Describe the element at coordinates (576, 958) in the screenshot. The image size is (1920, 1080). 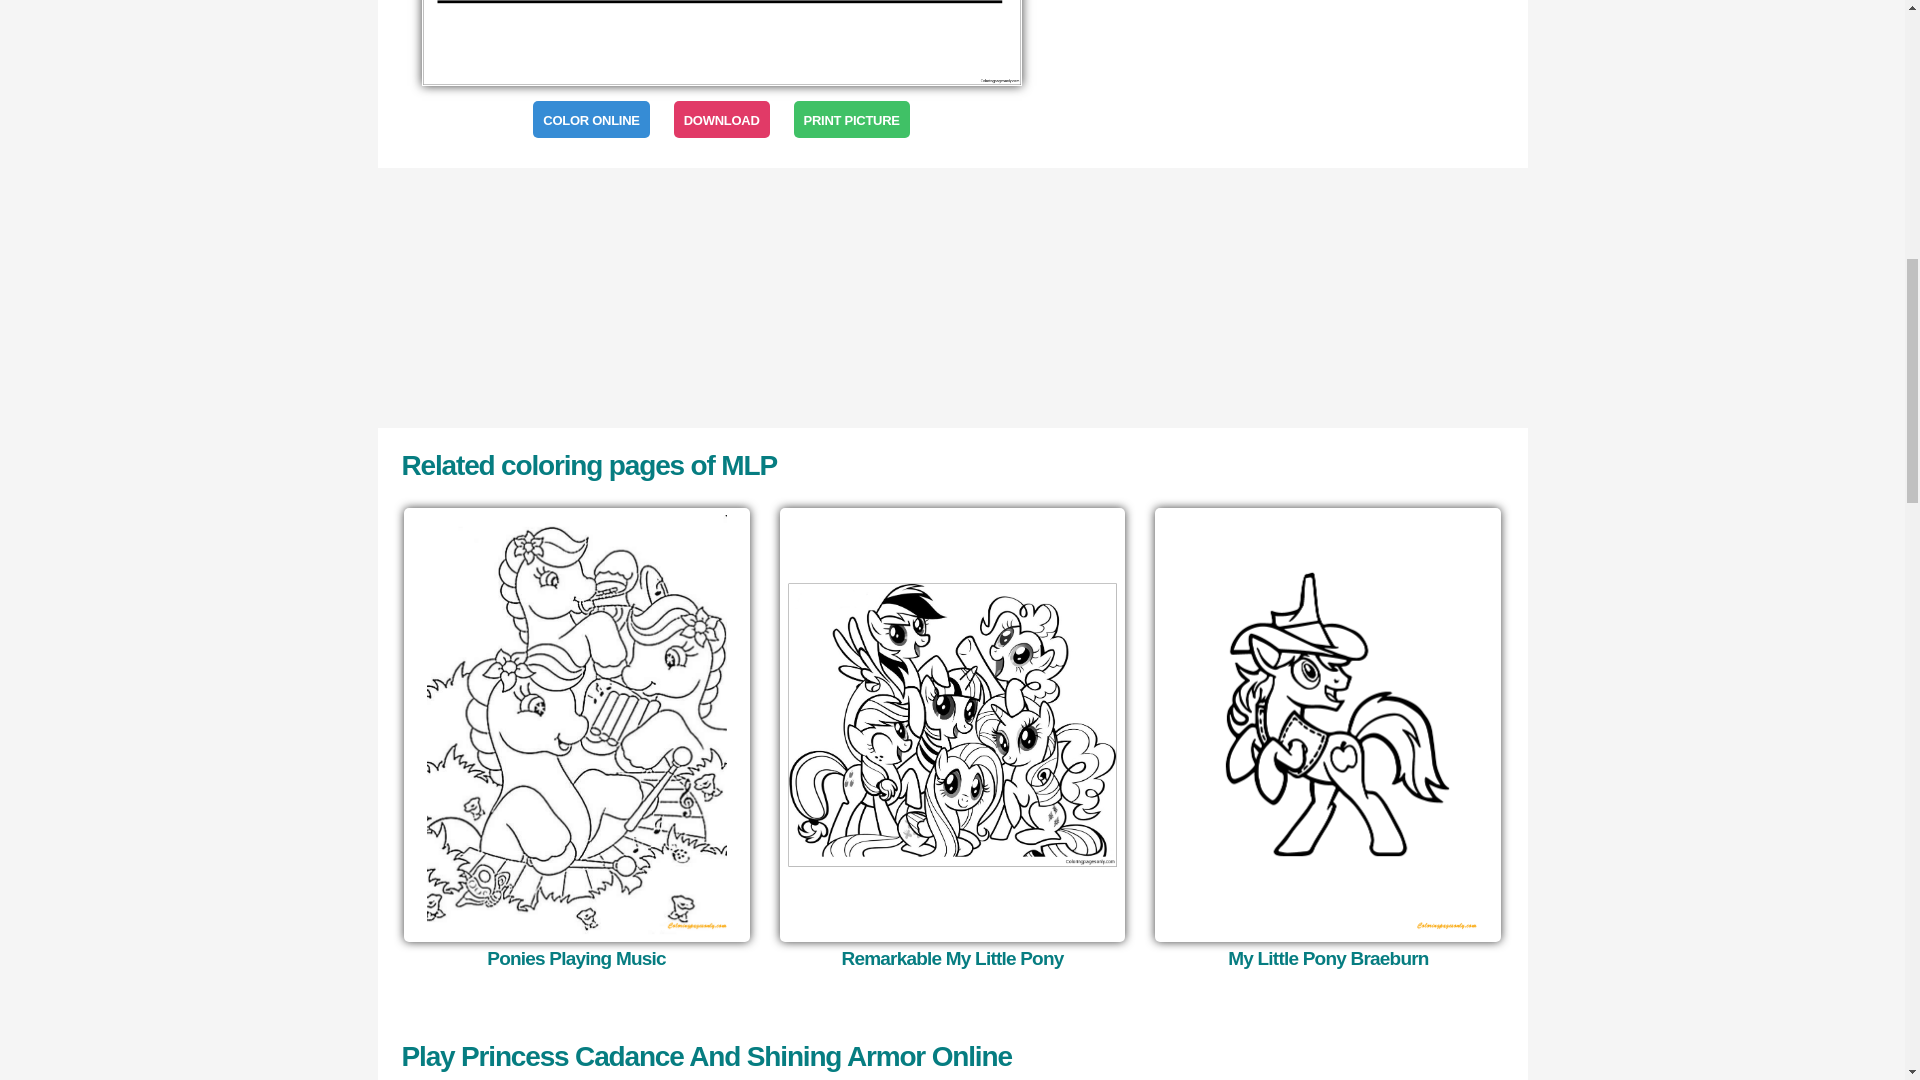
I see `Ponies Playing Music Coloring Page` at that location.